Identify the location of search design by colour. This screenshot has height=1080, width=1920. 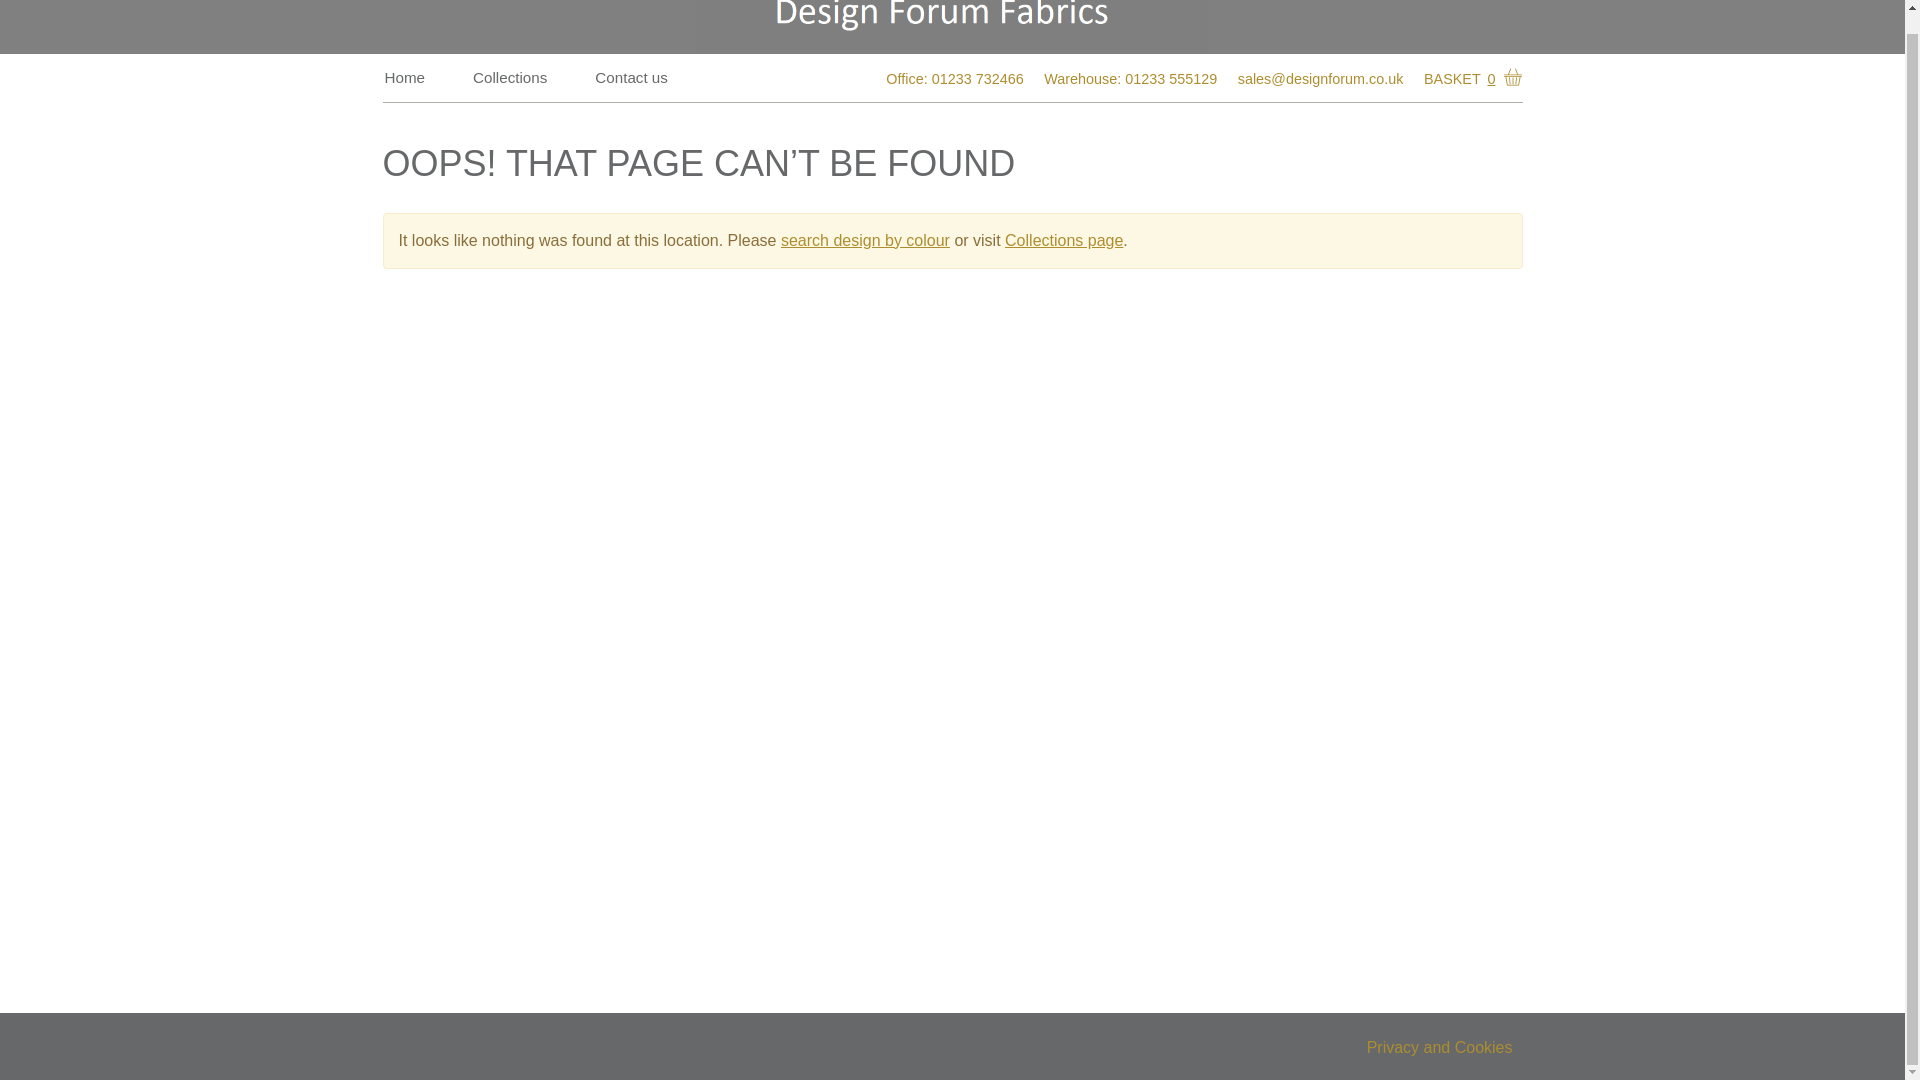
(866, 240).